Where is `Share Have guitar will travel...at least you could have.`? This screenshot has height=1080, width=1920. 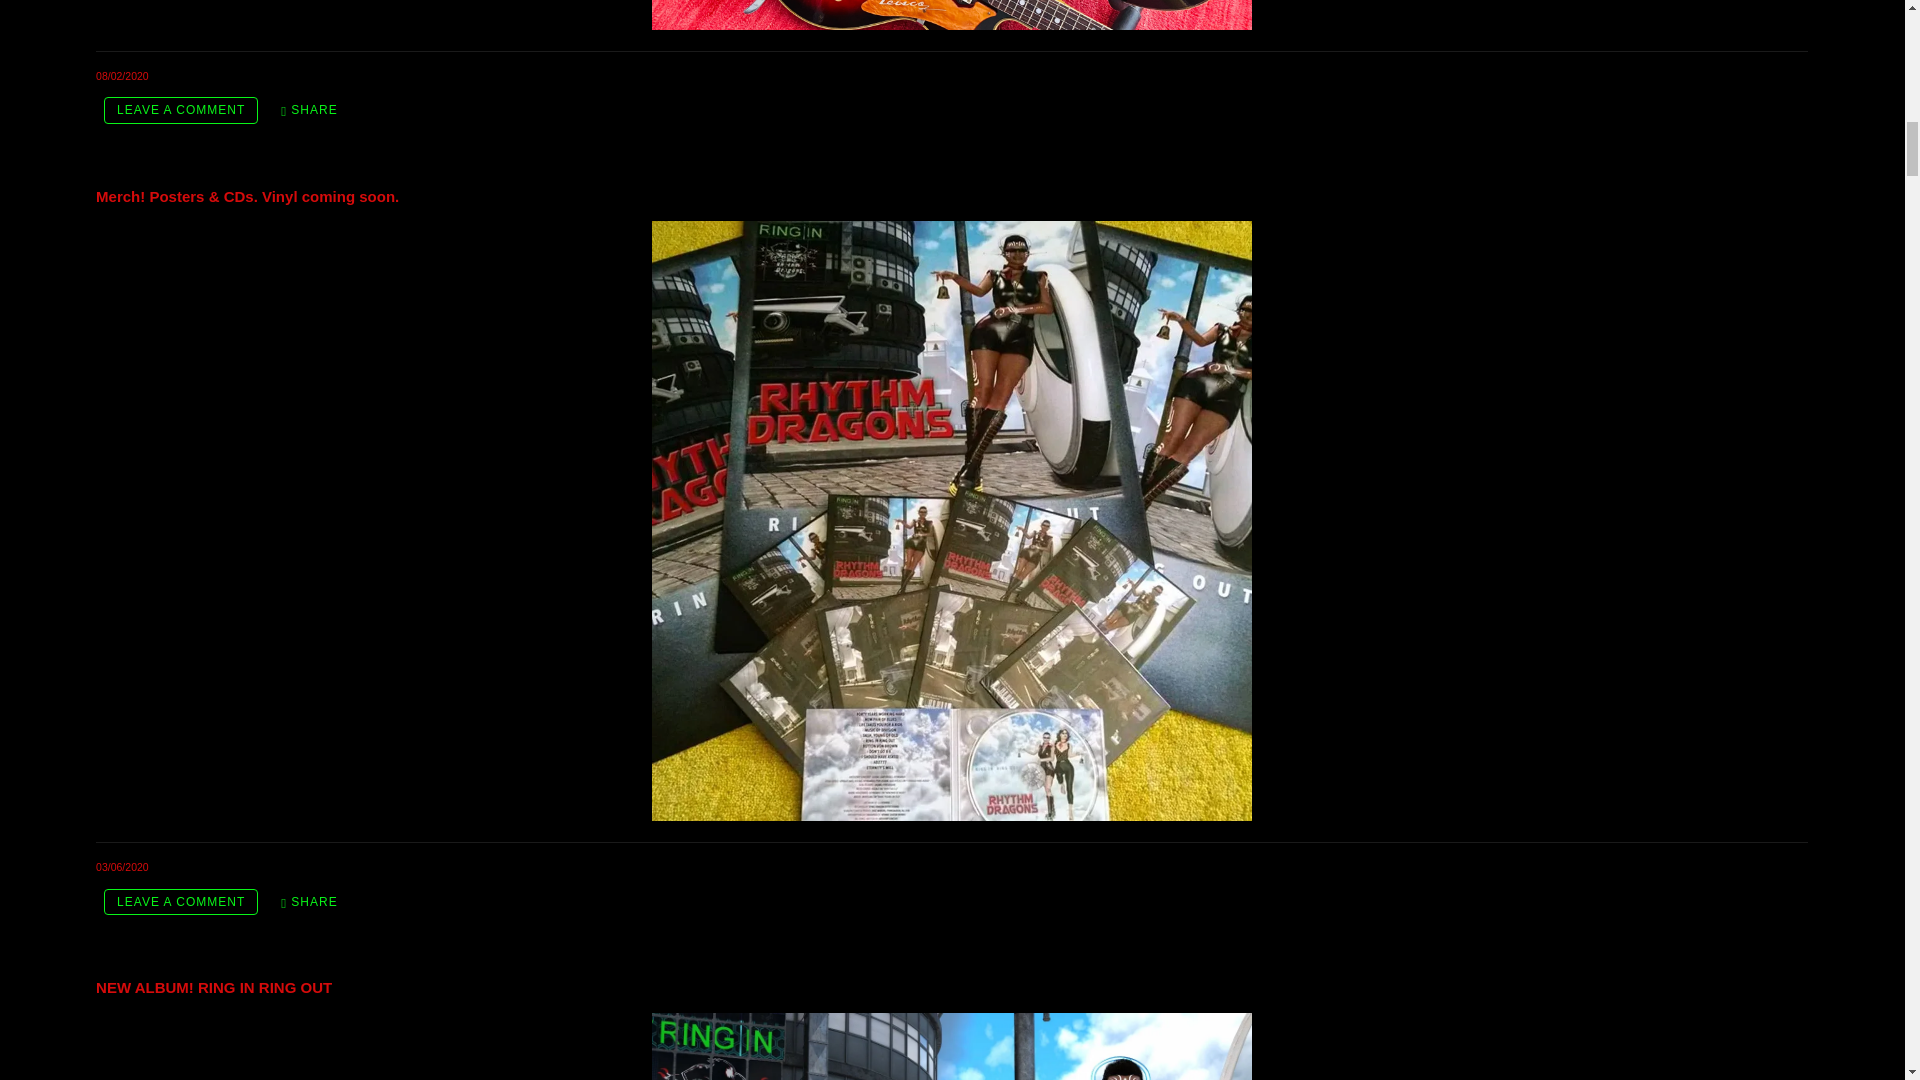 Share Have guitar will travel...at least you could have. is located at coordinates (308, 110).